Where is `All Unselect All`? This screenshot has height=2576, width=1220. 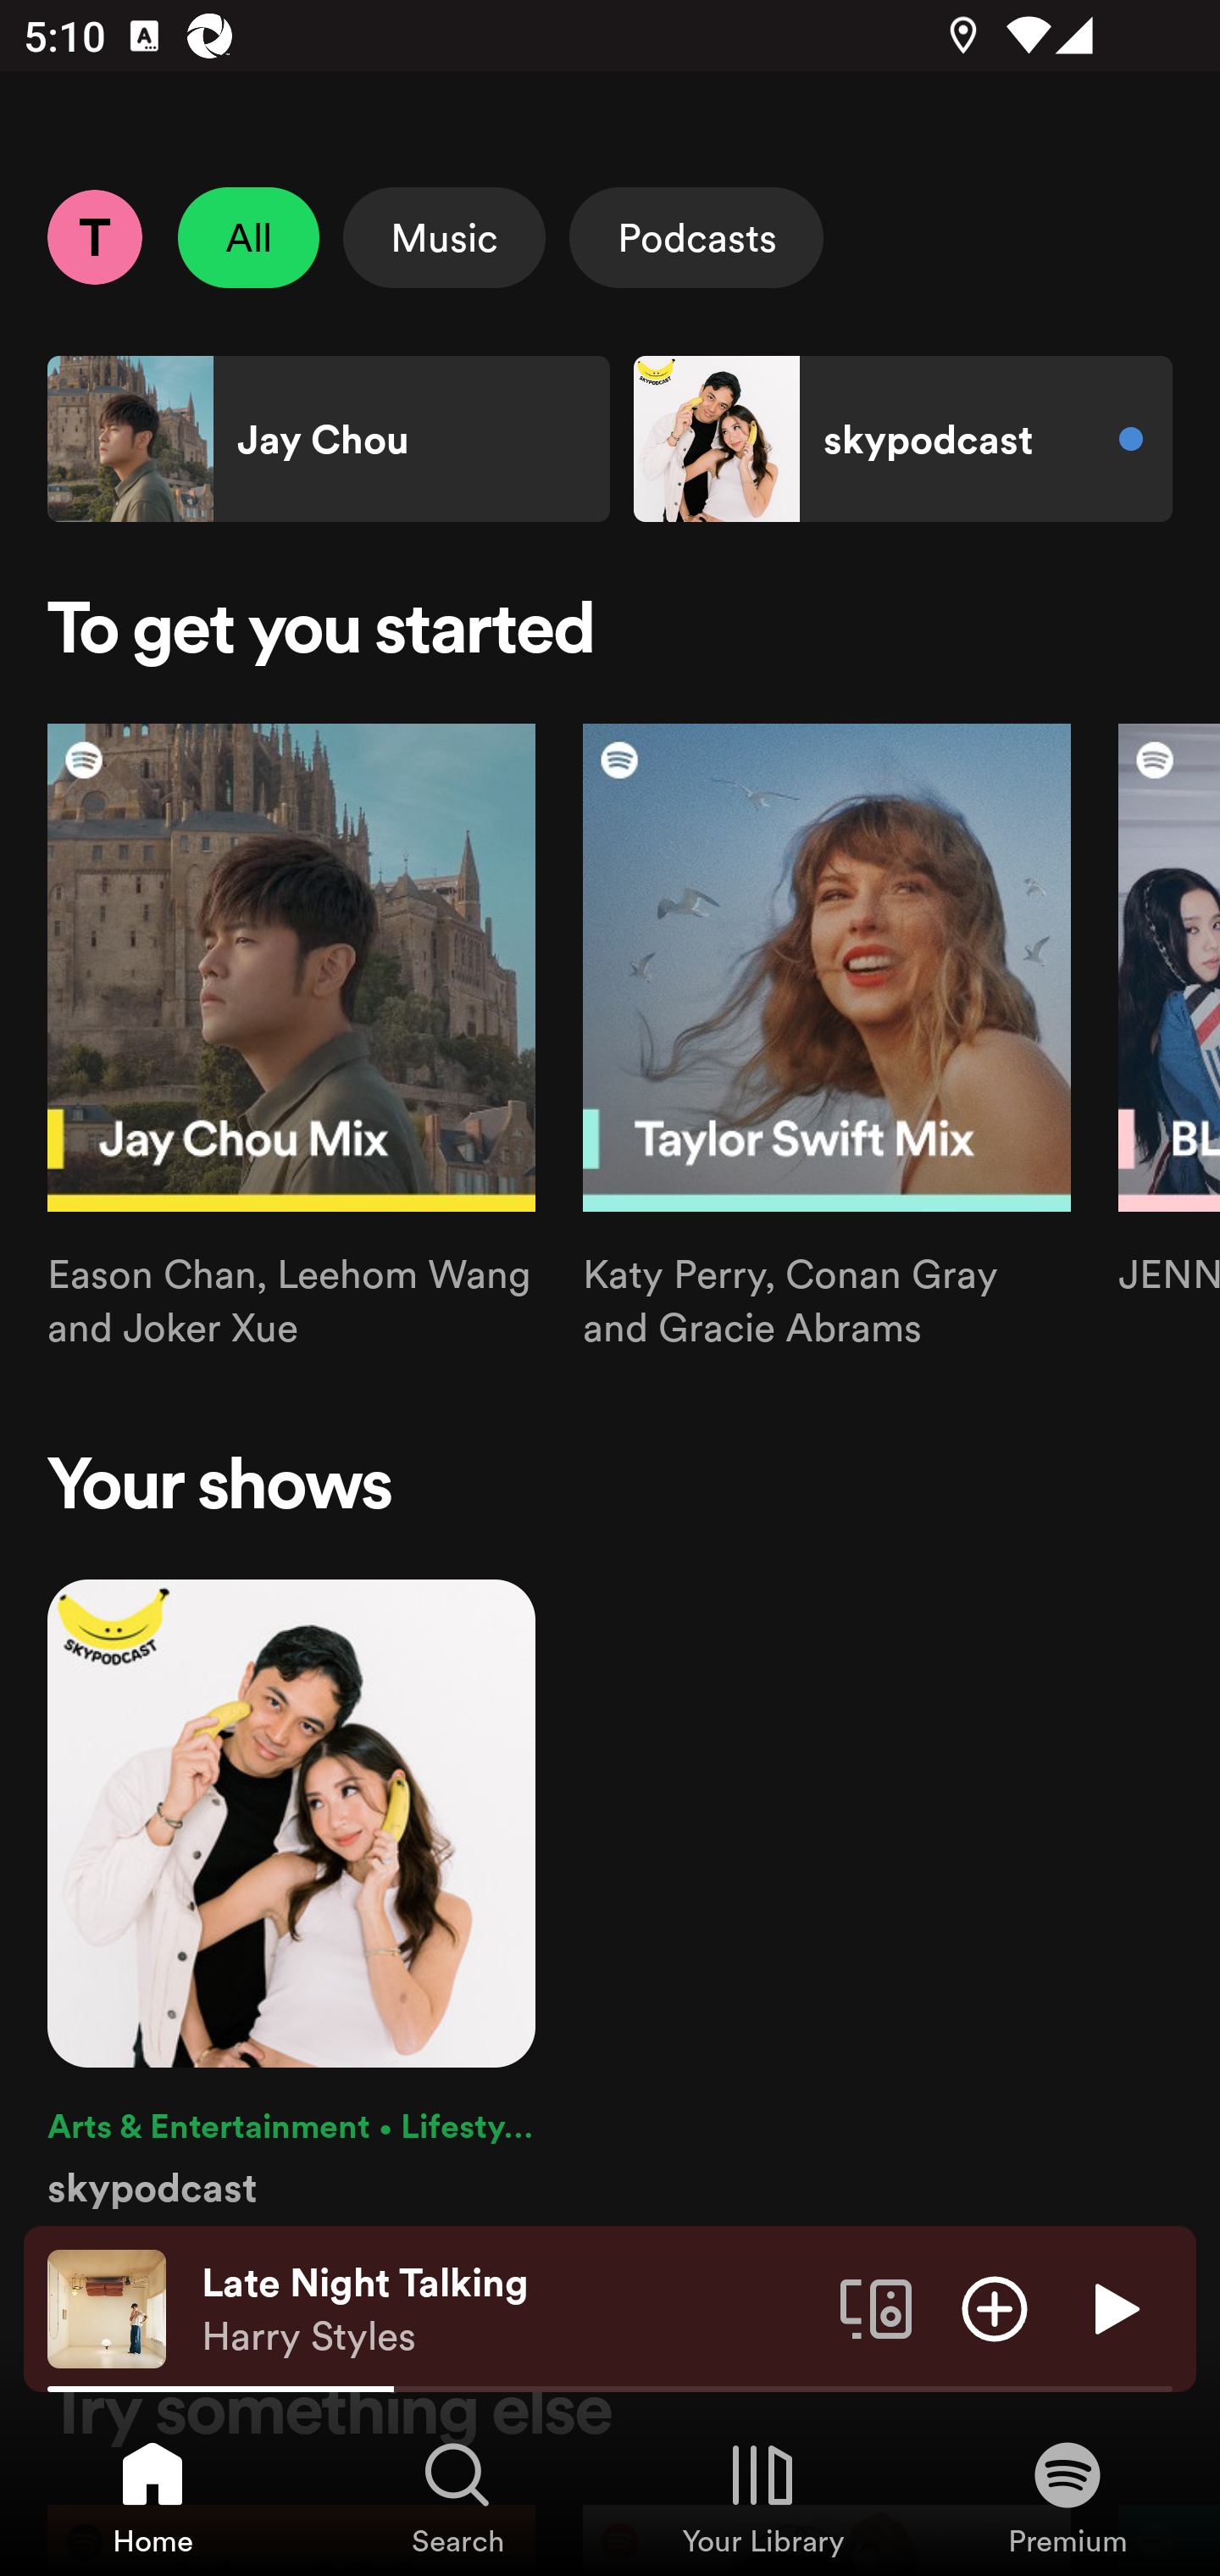 All Unselect All is located at coordinates (249, 237).